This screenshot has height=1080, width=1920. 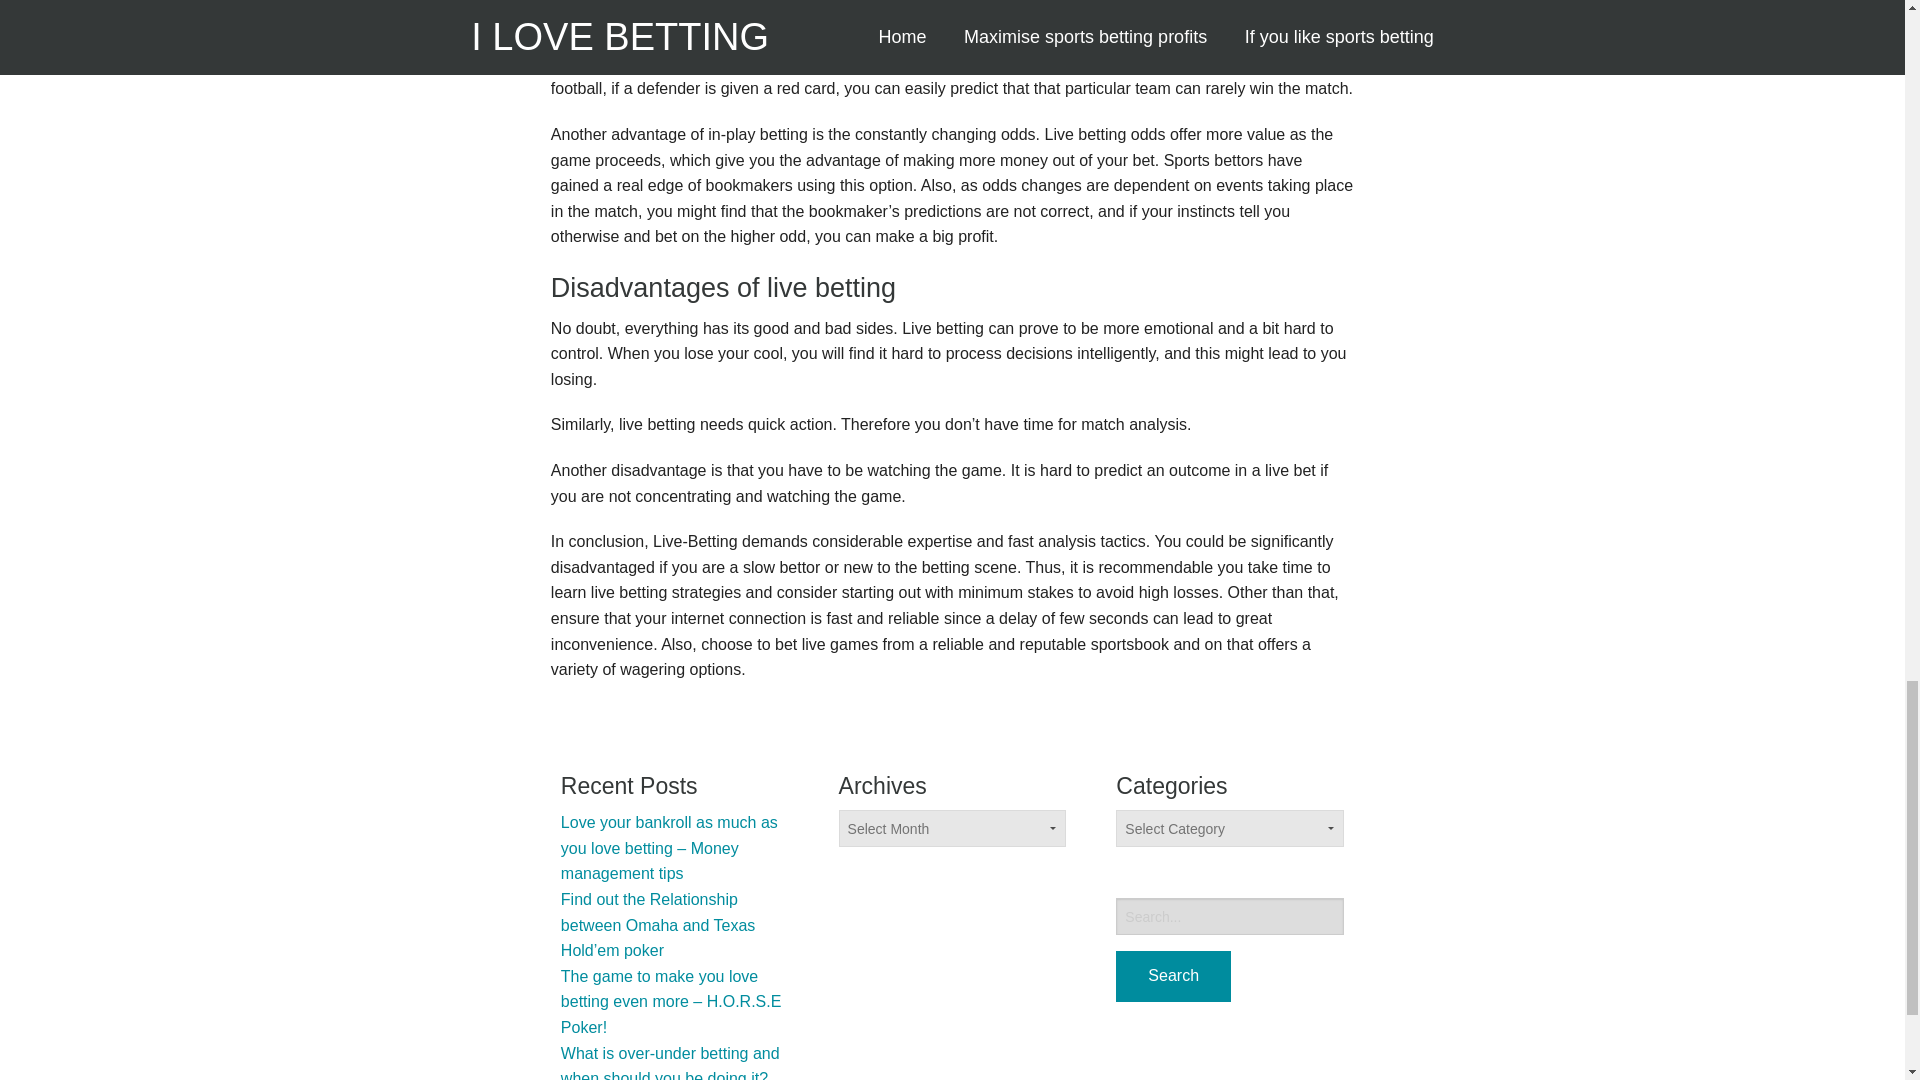 What do you see at coordinates (670, 1062) in the screenshot?
I see `What is over-under betting and when should you be doing it?` at bounding box center [670, 1062].